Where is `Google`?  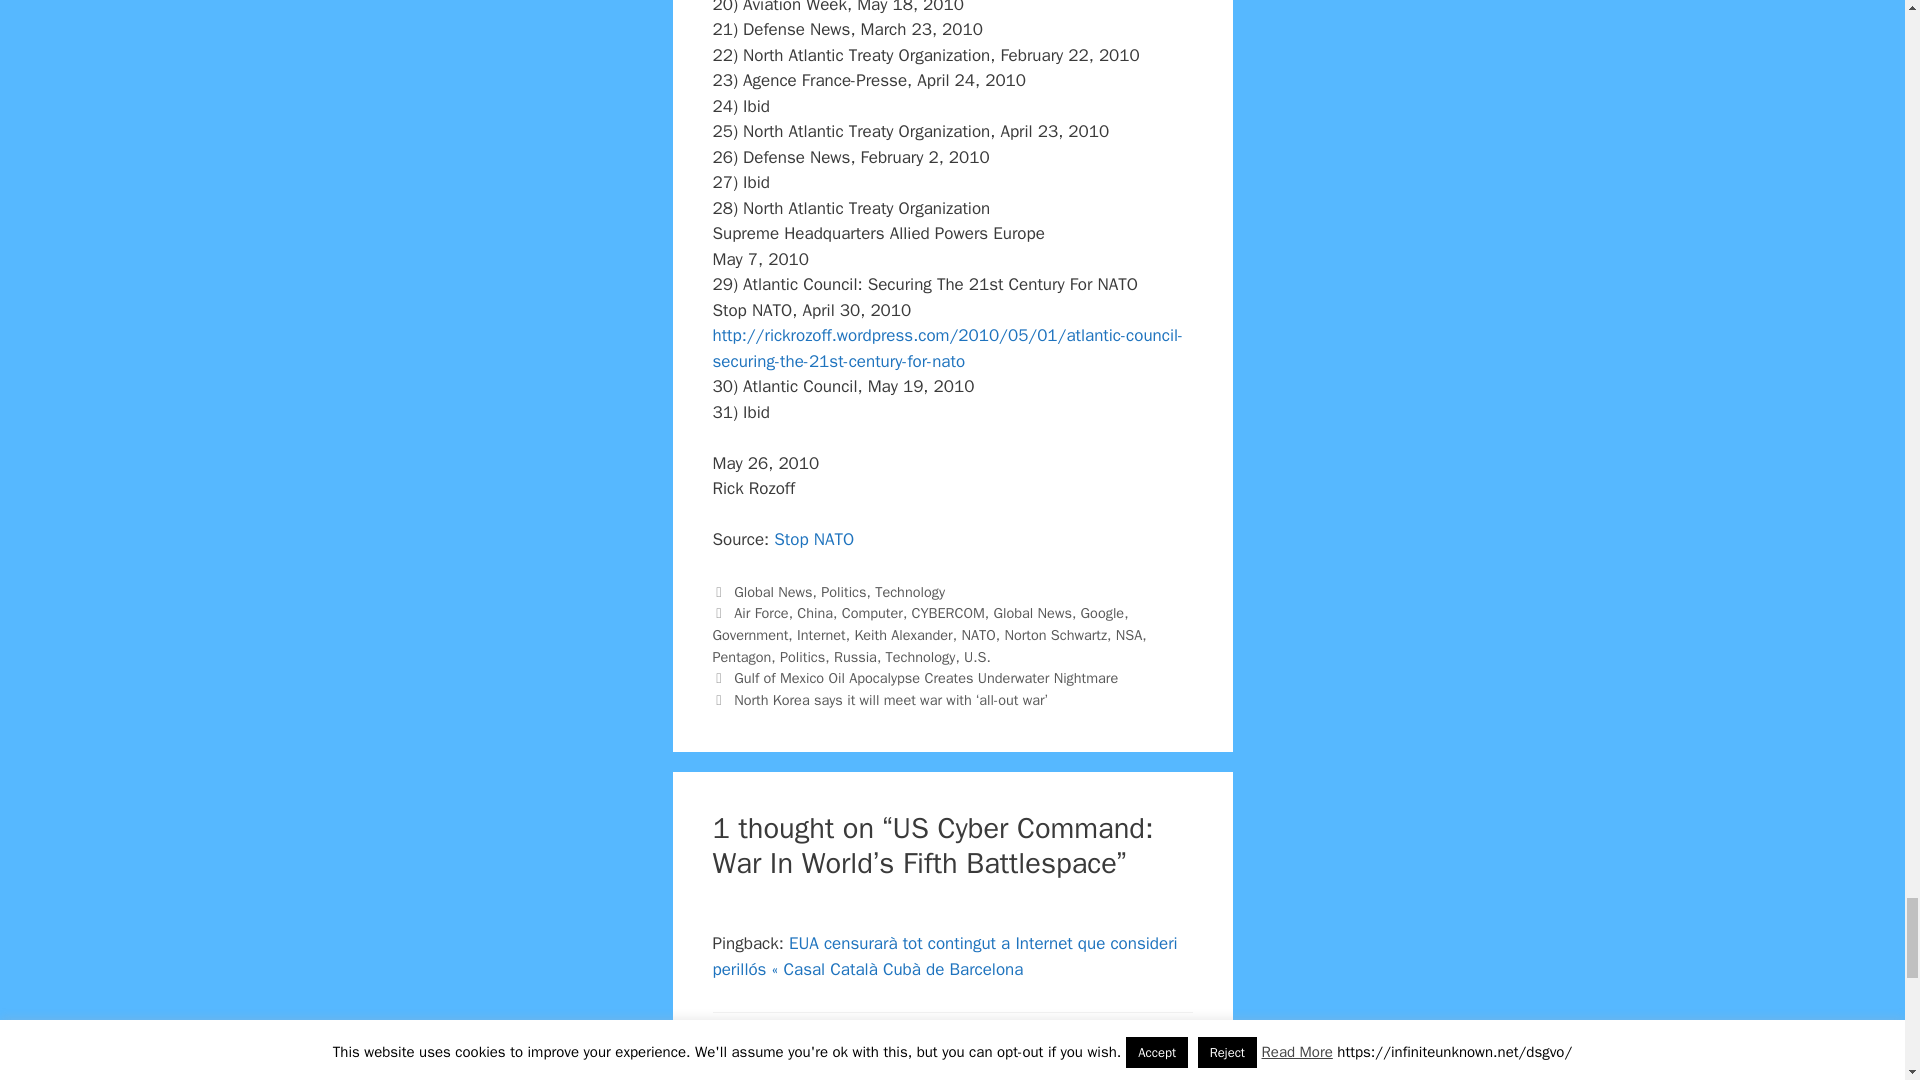
Google is located at coordinates (1102, 612).